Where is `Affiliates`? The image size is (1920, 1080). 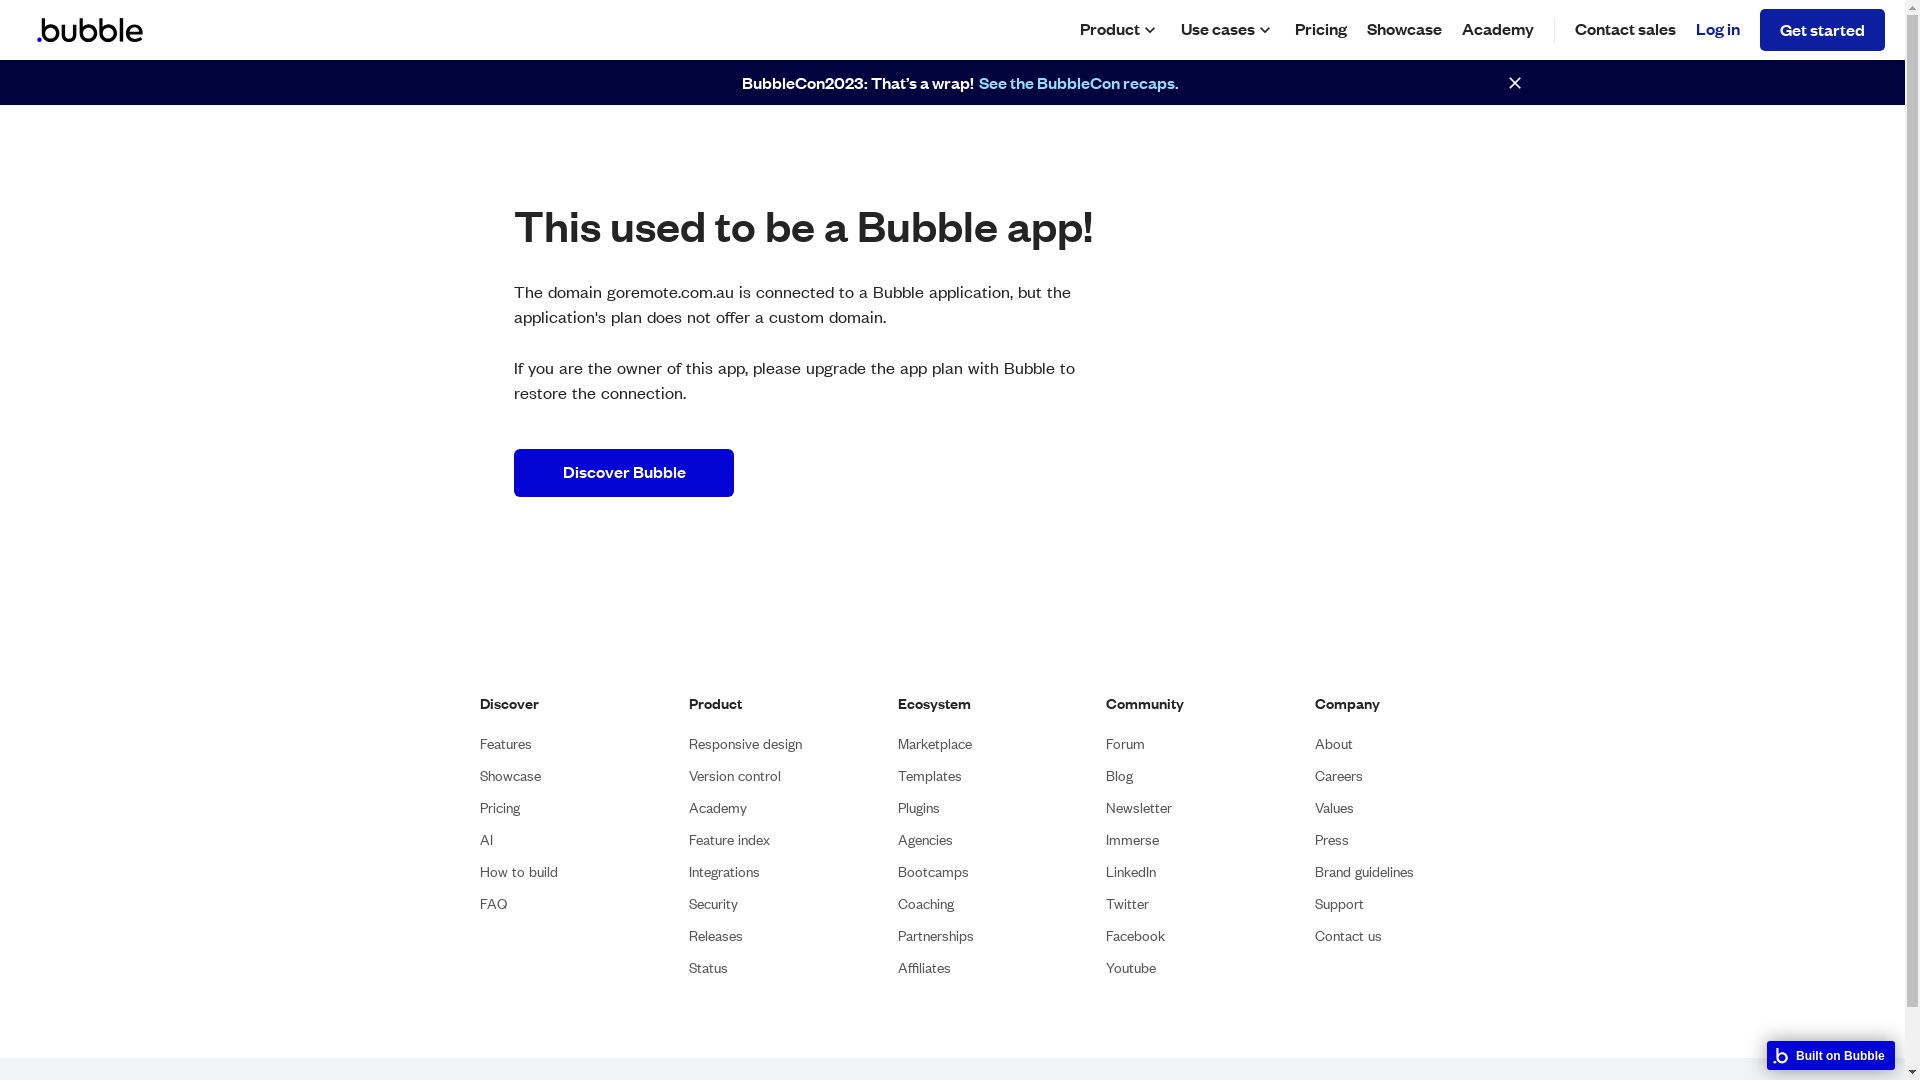 Affiliates is located at coordinates (924, 968).